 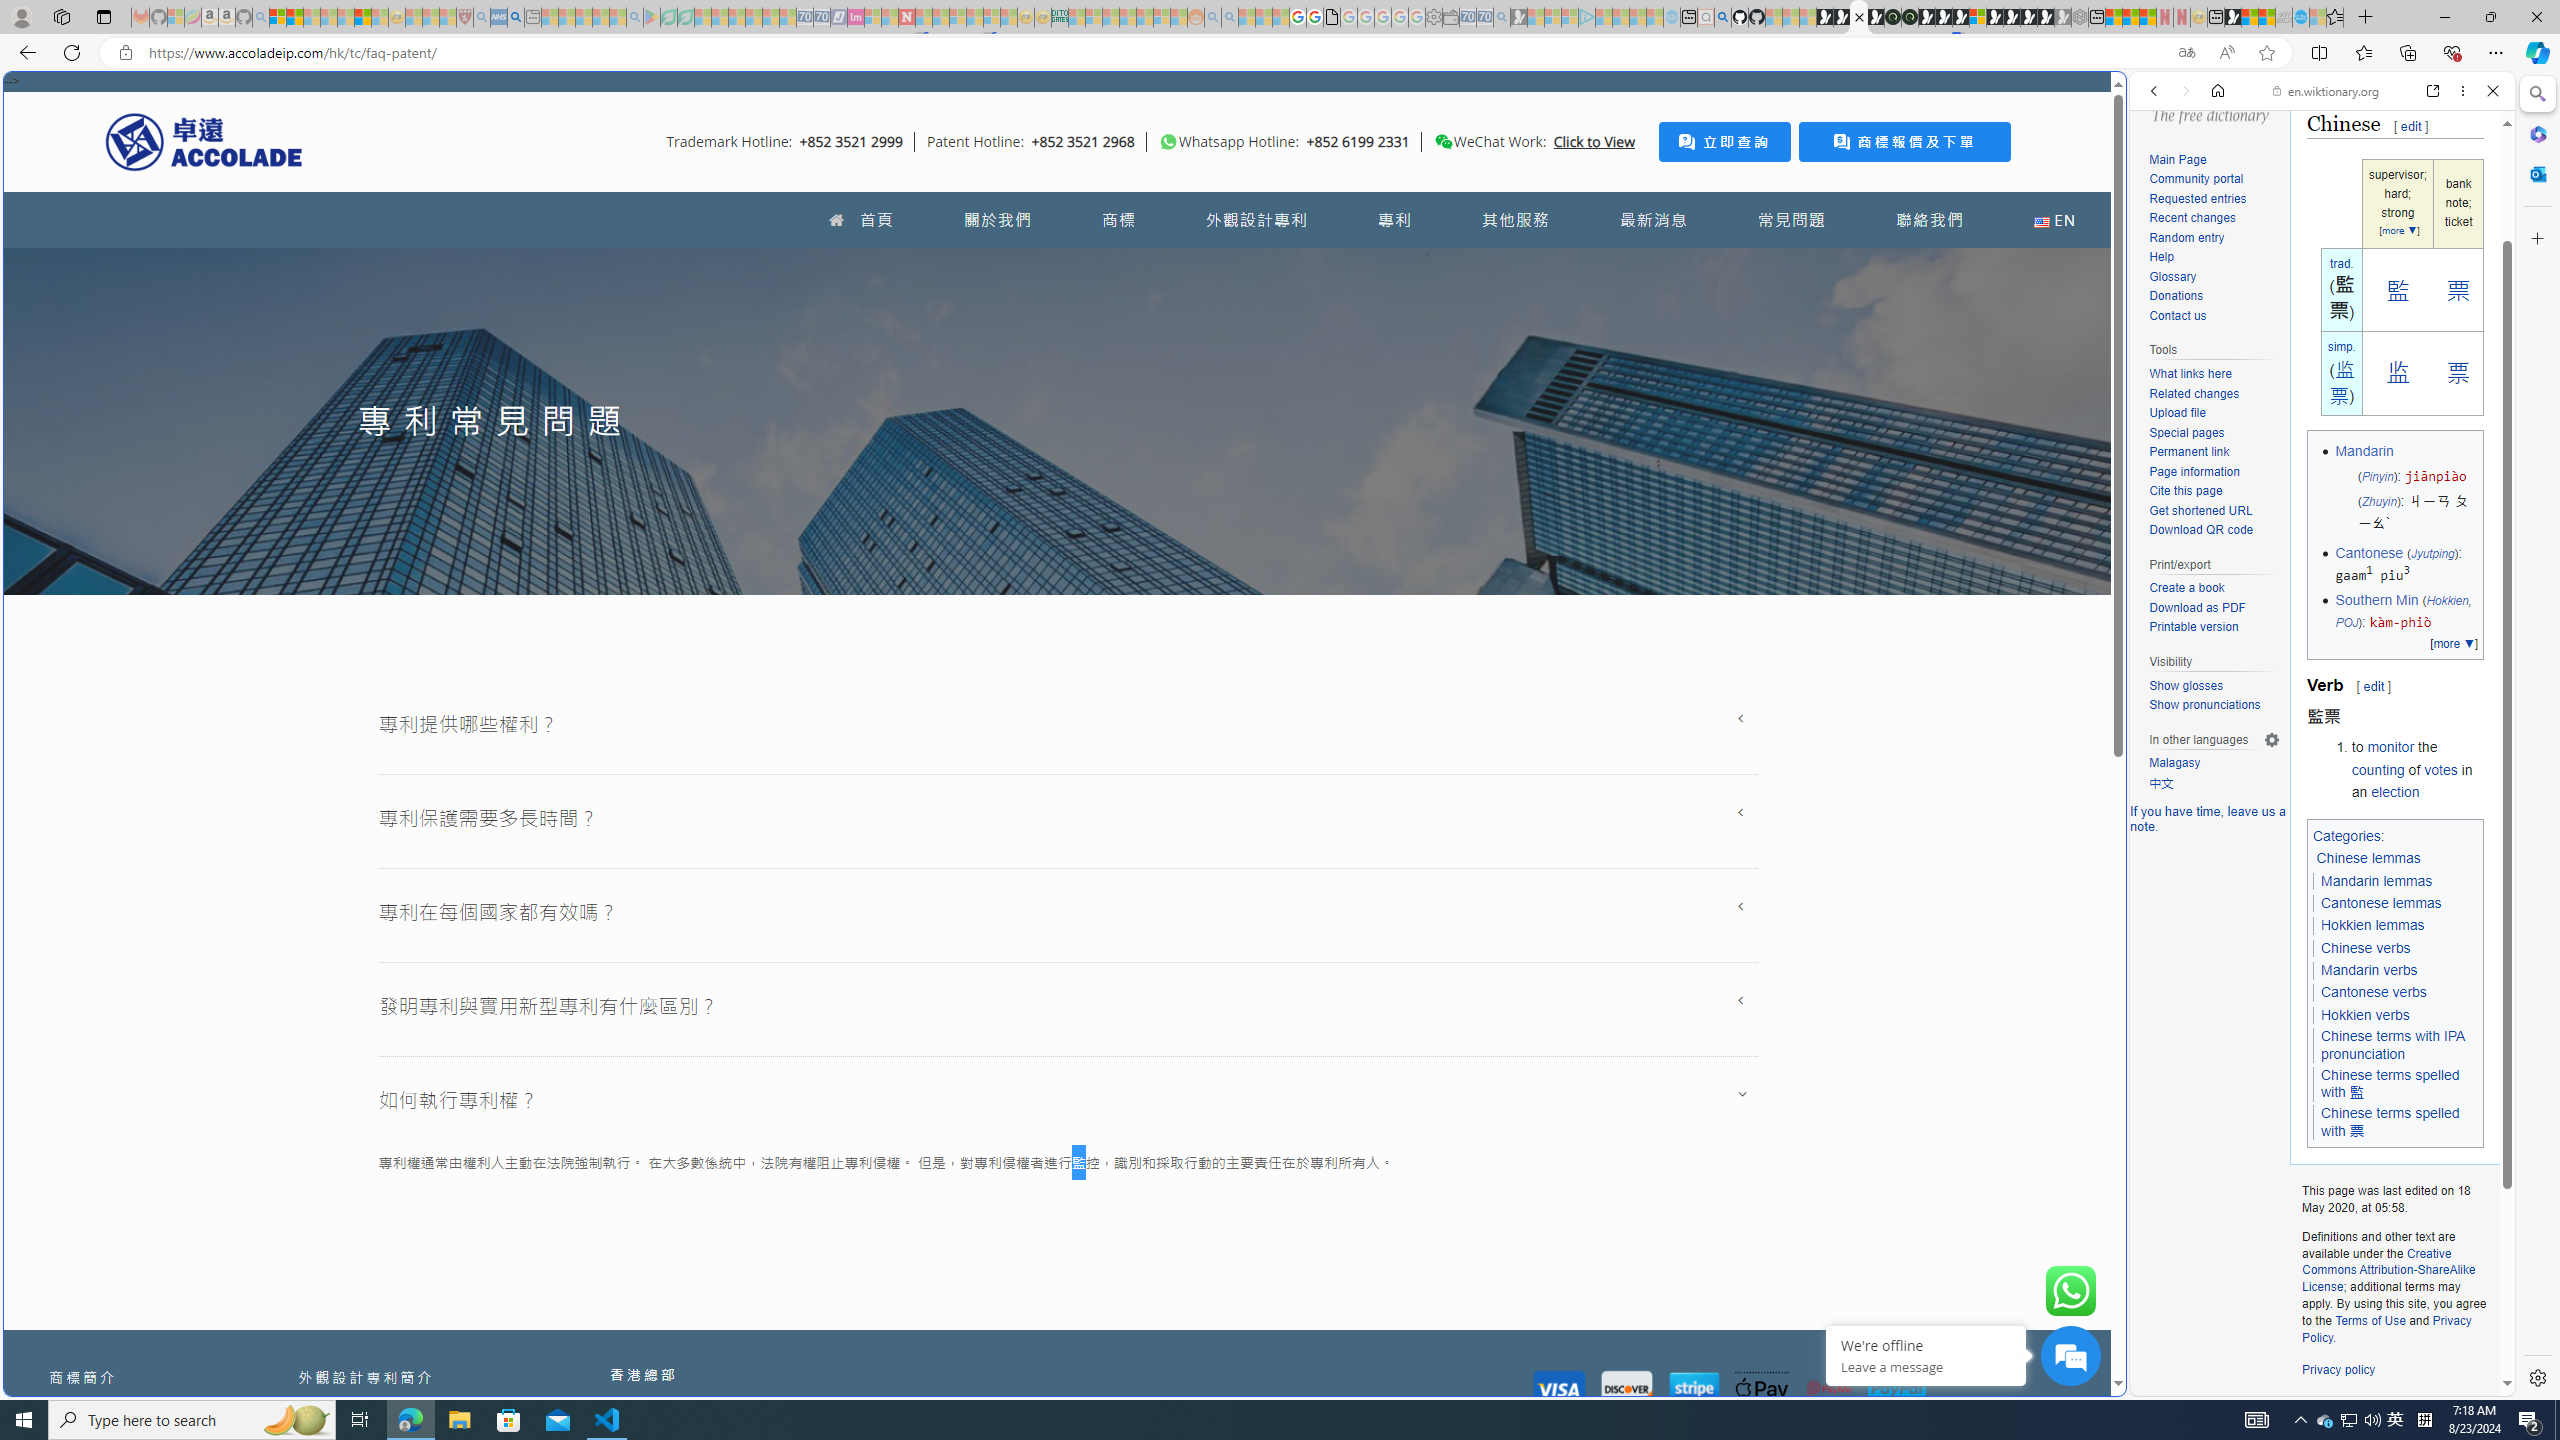 What do you see at coordinates (2374, 686) in the screenshot?
I see `edit` at bounding box center [2374, 686].